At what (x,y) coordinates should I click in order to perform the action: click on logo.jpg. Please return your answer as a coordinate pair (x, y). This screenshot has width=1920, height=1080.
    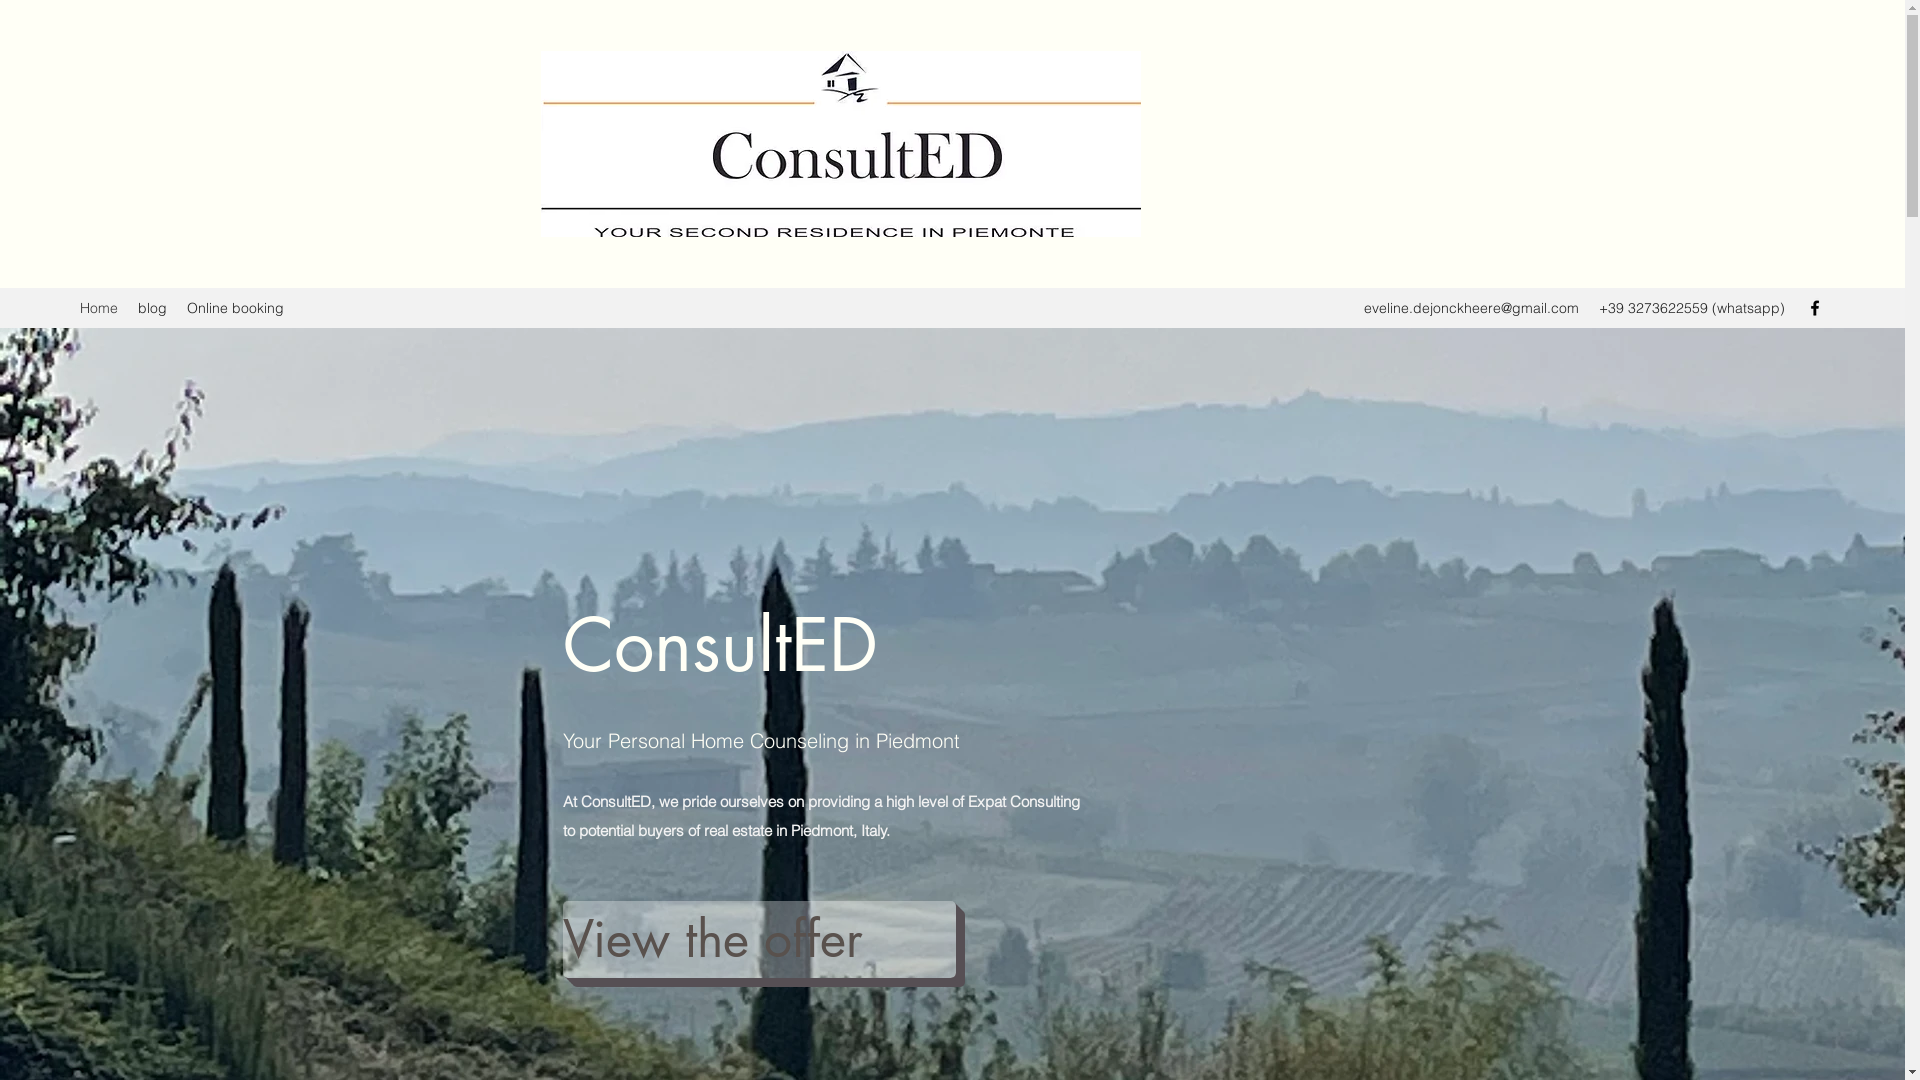
    Looking at the image, I should click on (741, 236).